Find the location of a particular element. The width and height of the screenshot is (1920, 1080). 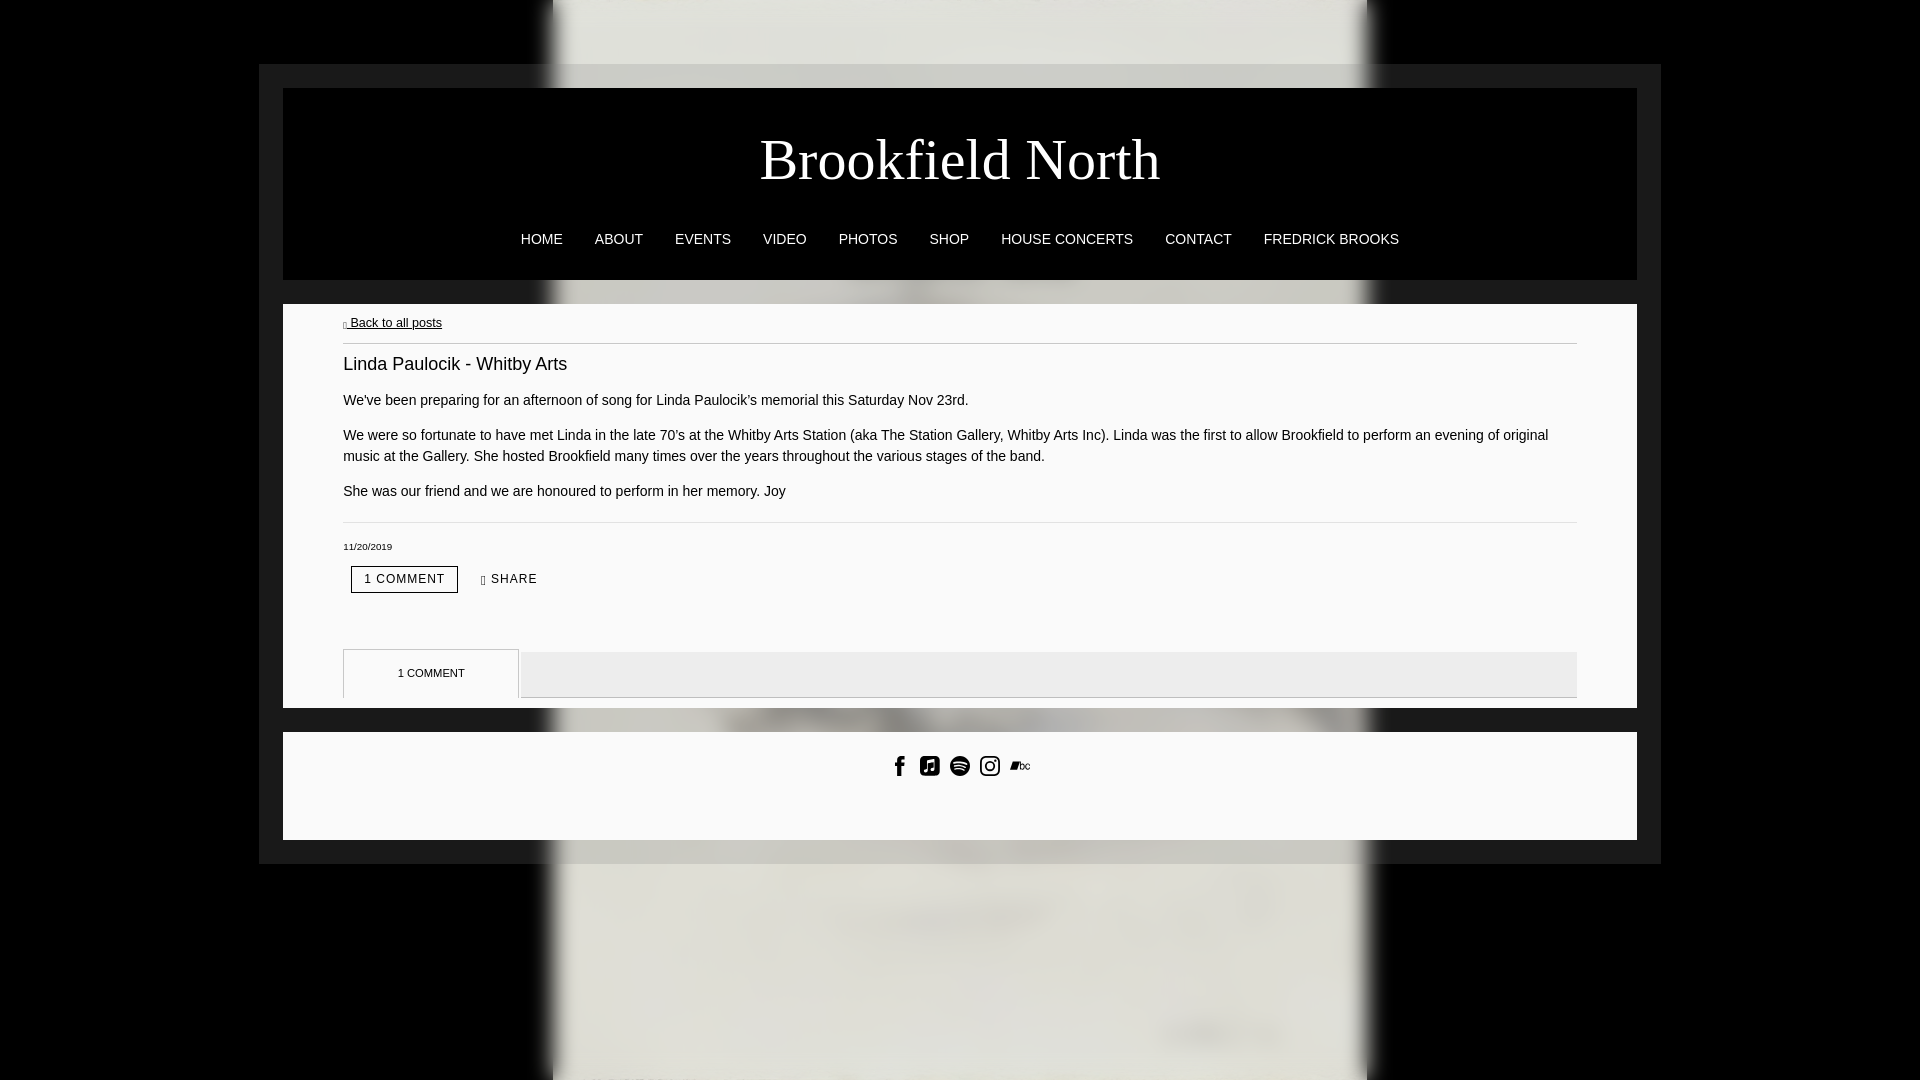

ABOUT is located at coordinates (619, 238).